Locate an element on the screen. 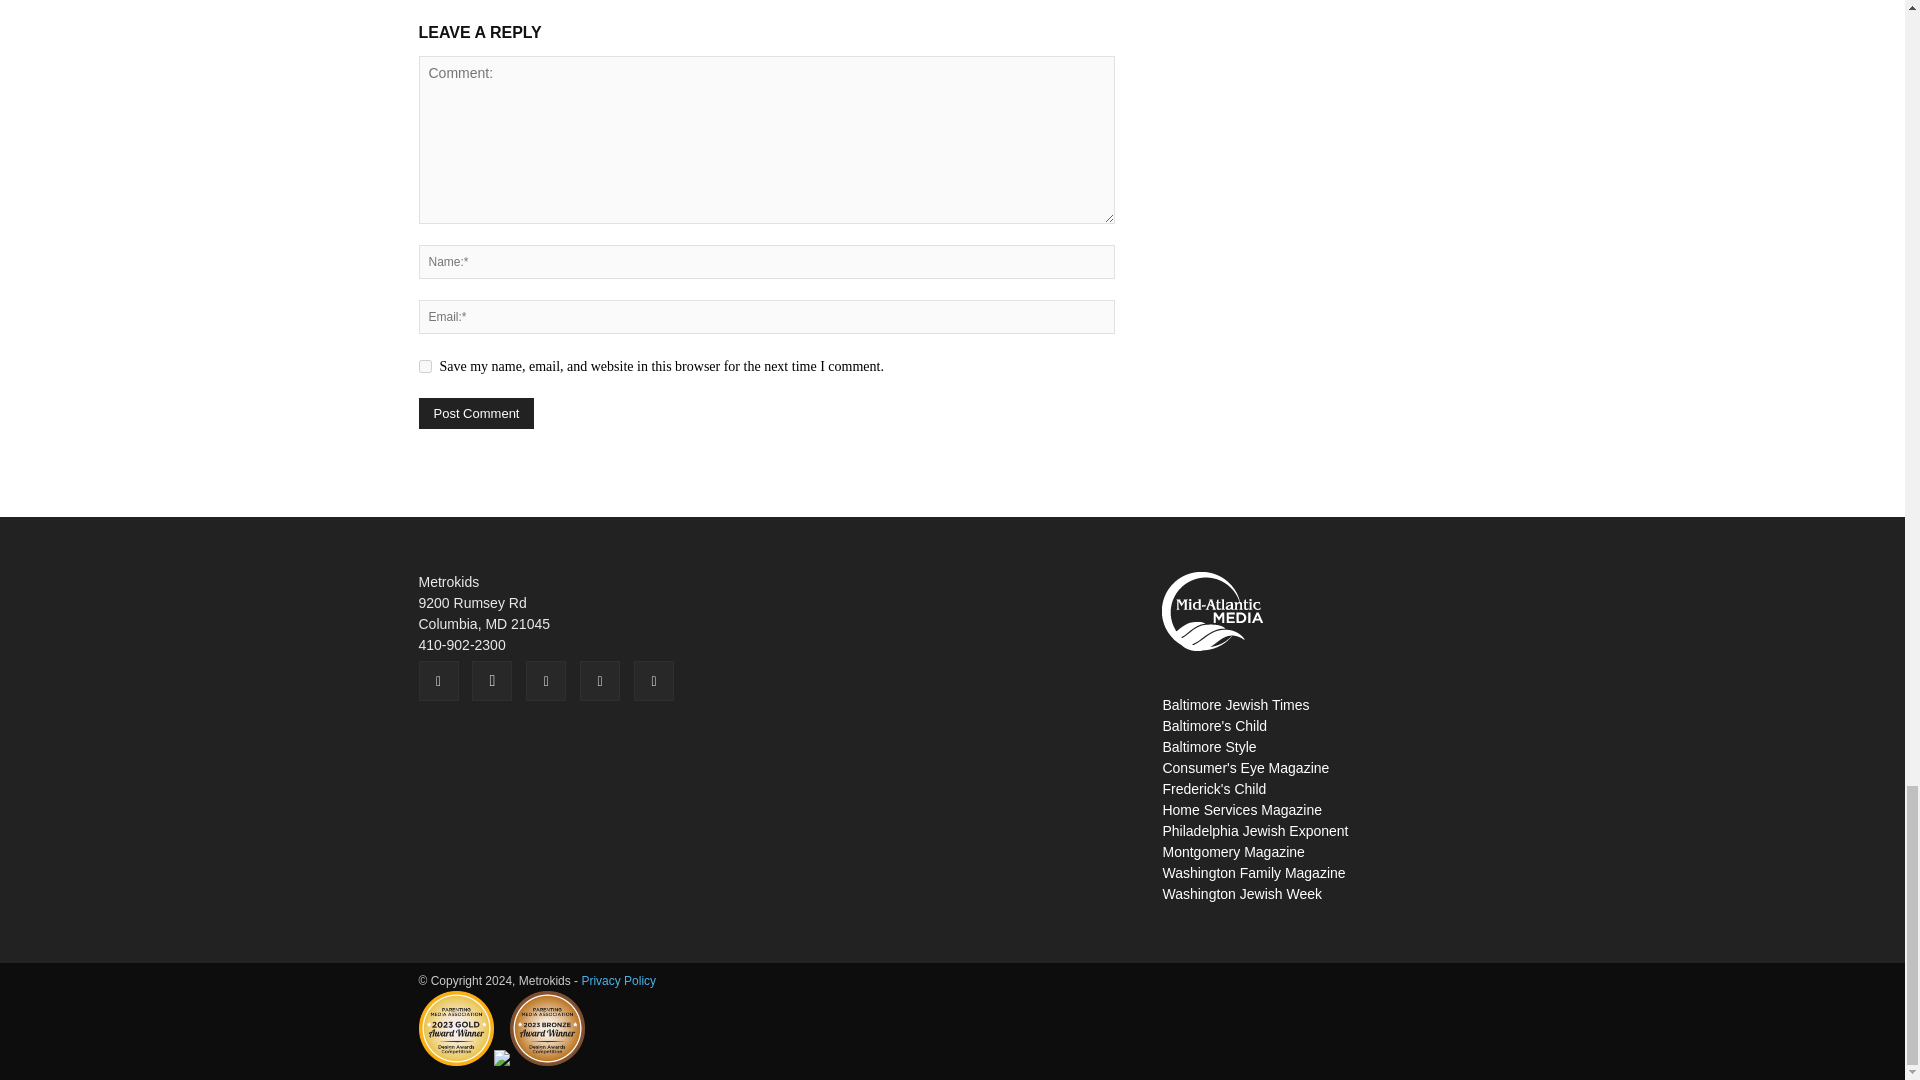 The width and height of the screenshot is (1920, 1080). yes is located at coordinates (424, 366).